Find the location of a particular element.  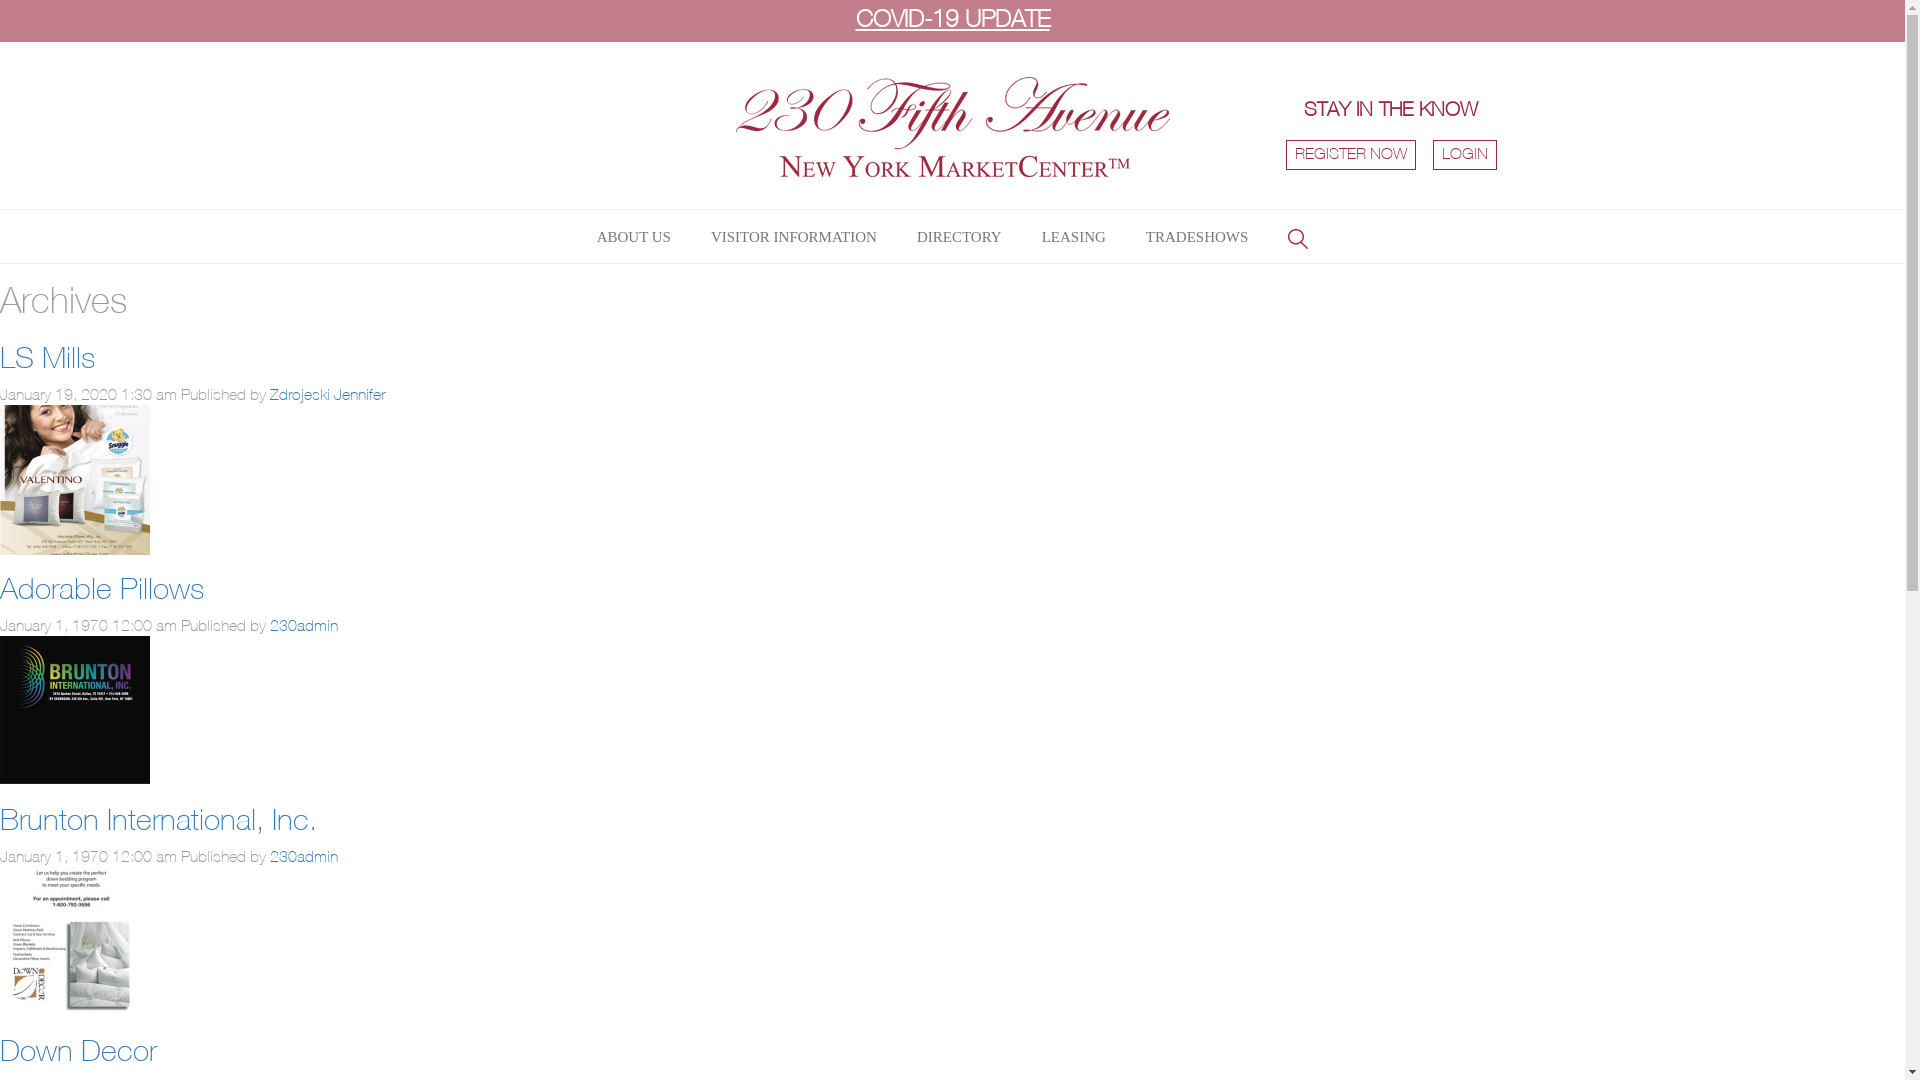

ABOUT US is located at coordinates (634, 237).